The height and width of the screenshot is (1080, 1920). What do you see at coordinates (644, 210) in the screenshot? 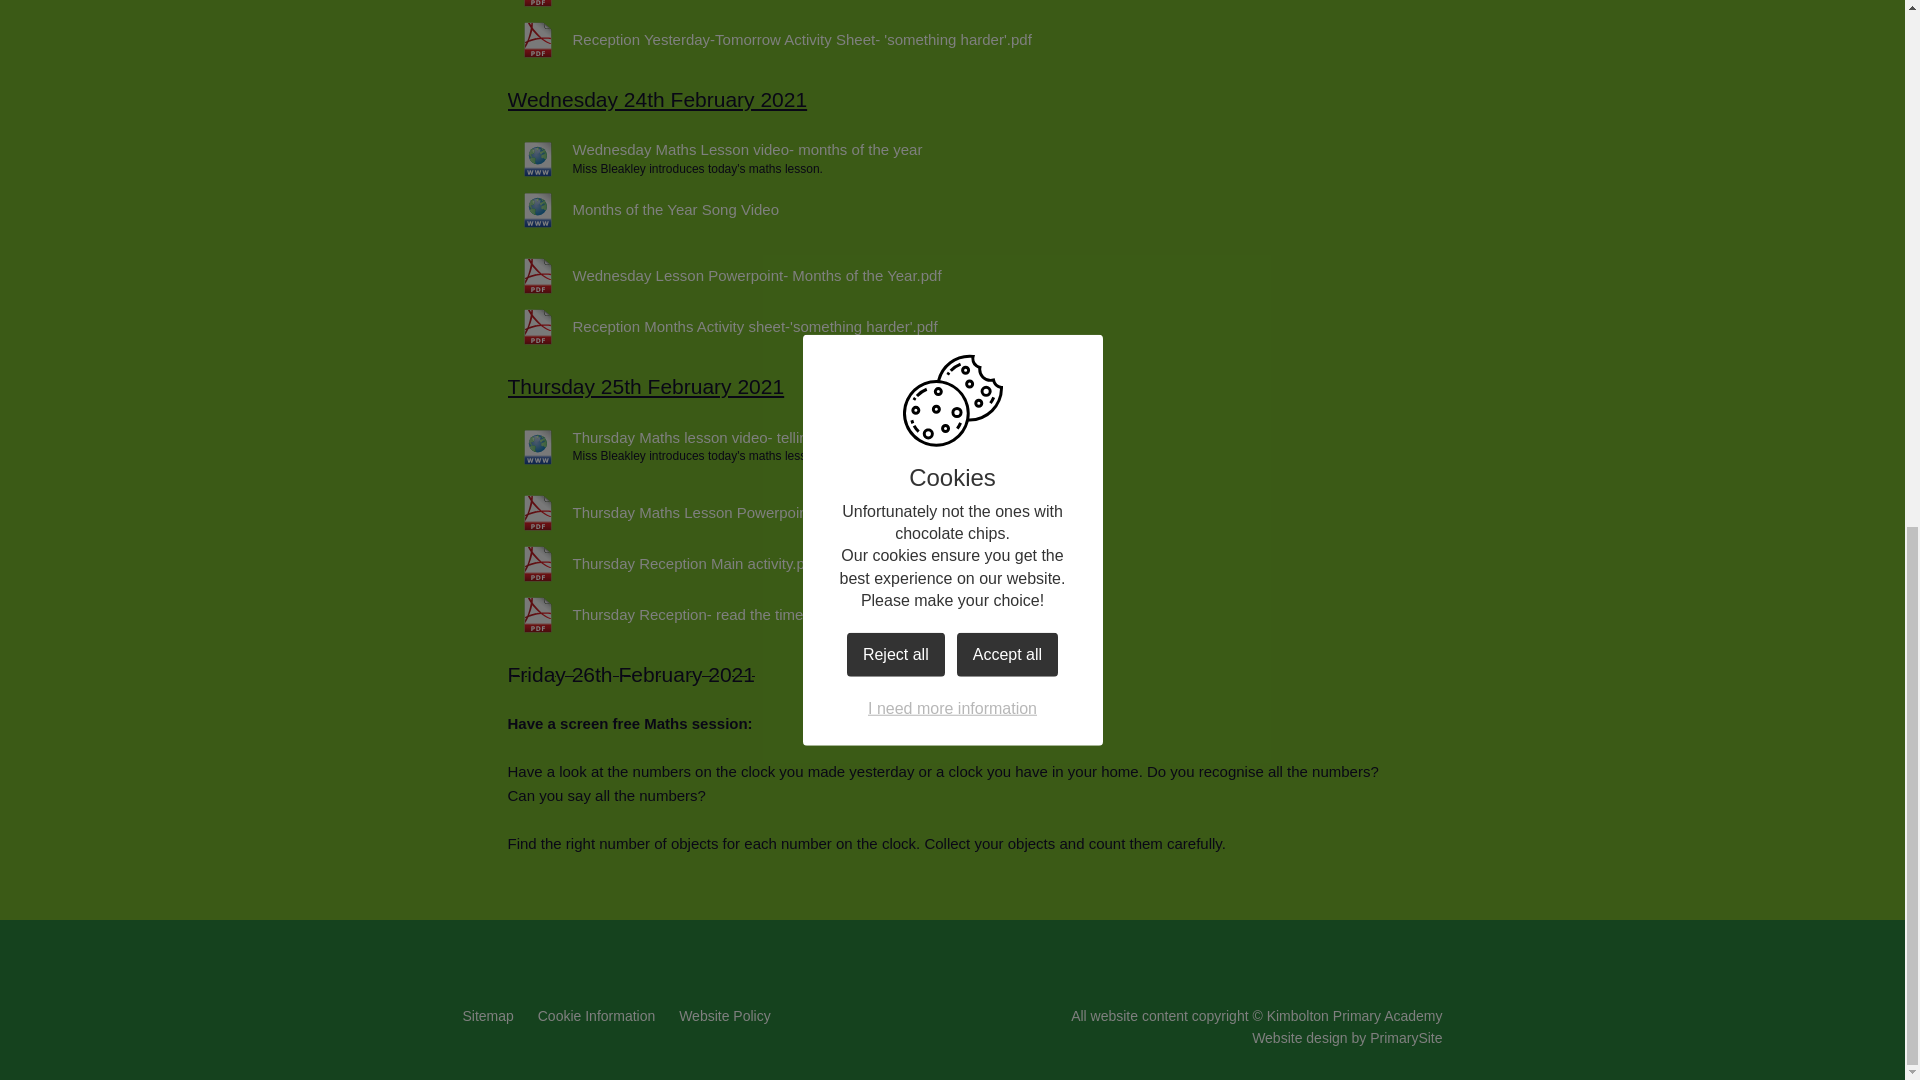
I see `Months of the Year Song Video` at bounding box center [644, 210].